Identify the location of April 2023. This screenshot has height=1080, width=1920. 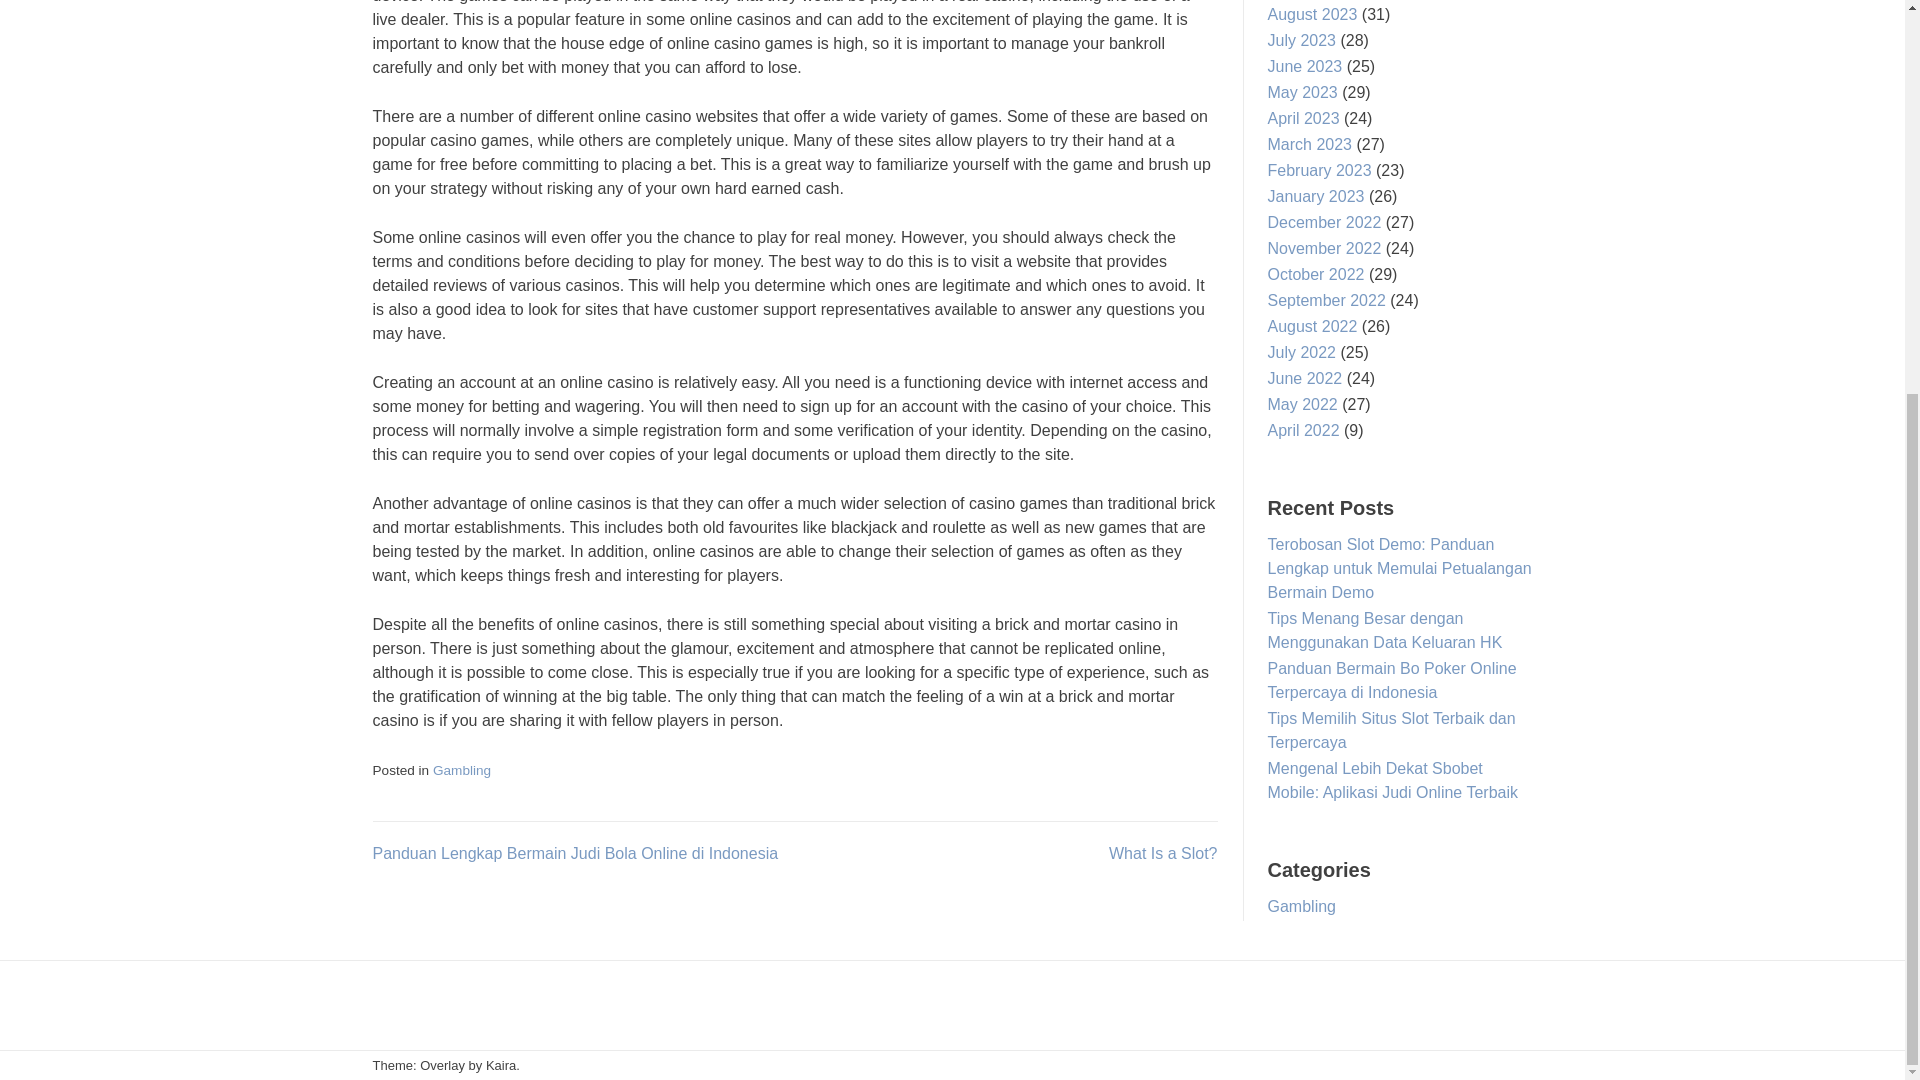
(1304, 118).